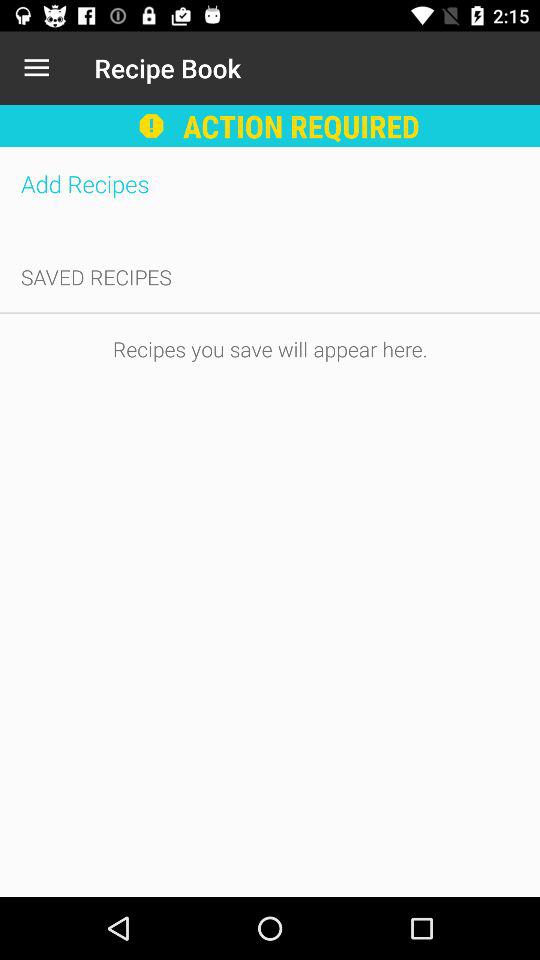  What do you see at coordinates (270, 184) in the screenshot?
I see `click the item above saved recipes` at bounding box center [270, 184].